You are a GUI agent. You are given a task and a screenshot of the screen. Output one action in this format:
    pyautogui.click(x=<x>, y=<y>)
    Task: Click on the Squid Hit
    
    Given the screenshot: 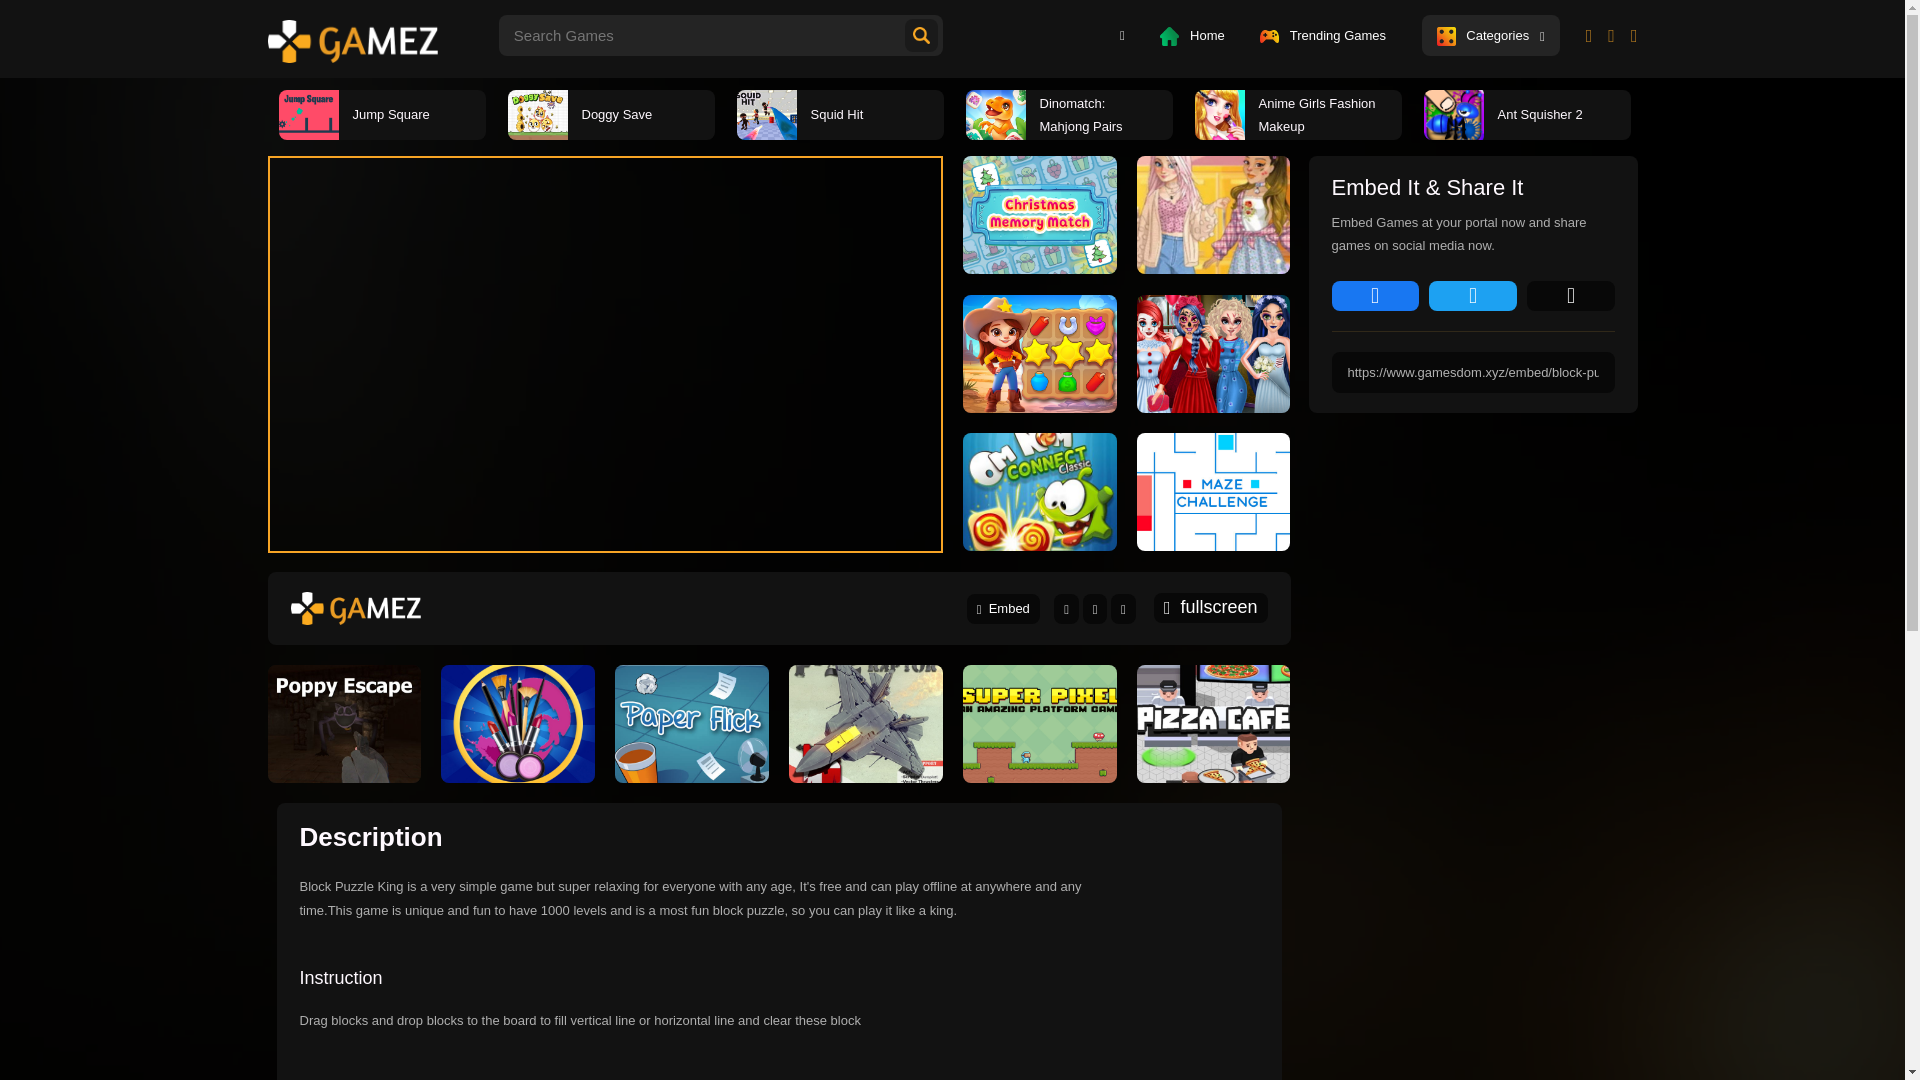 What is the action you would take?
    pyautogui.click(x=766, y=114)
    